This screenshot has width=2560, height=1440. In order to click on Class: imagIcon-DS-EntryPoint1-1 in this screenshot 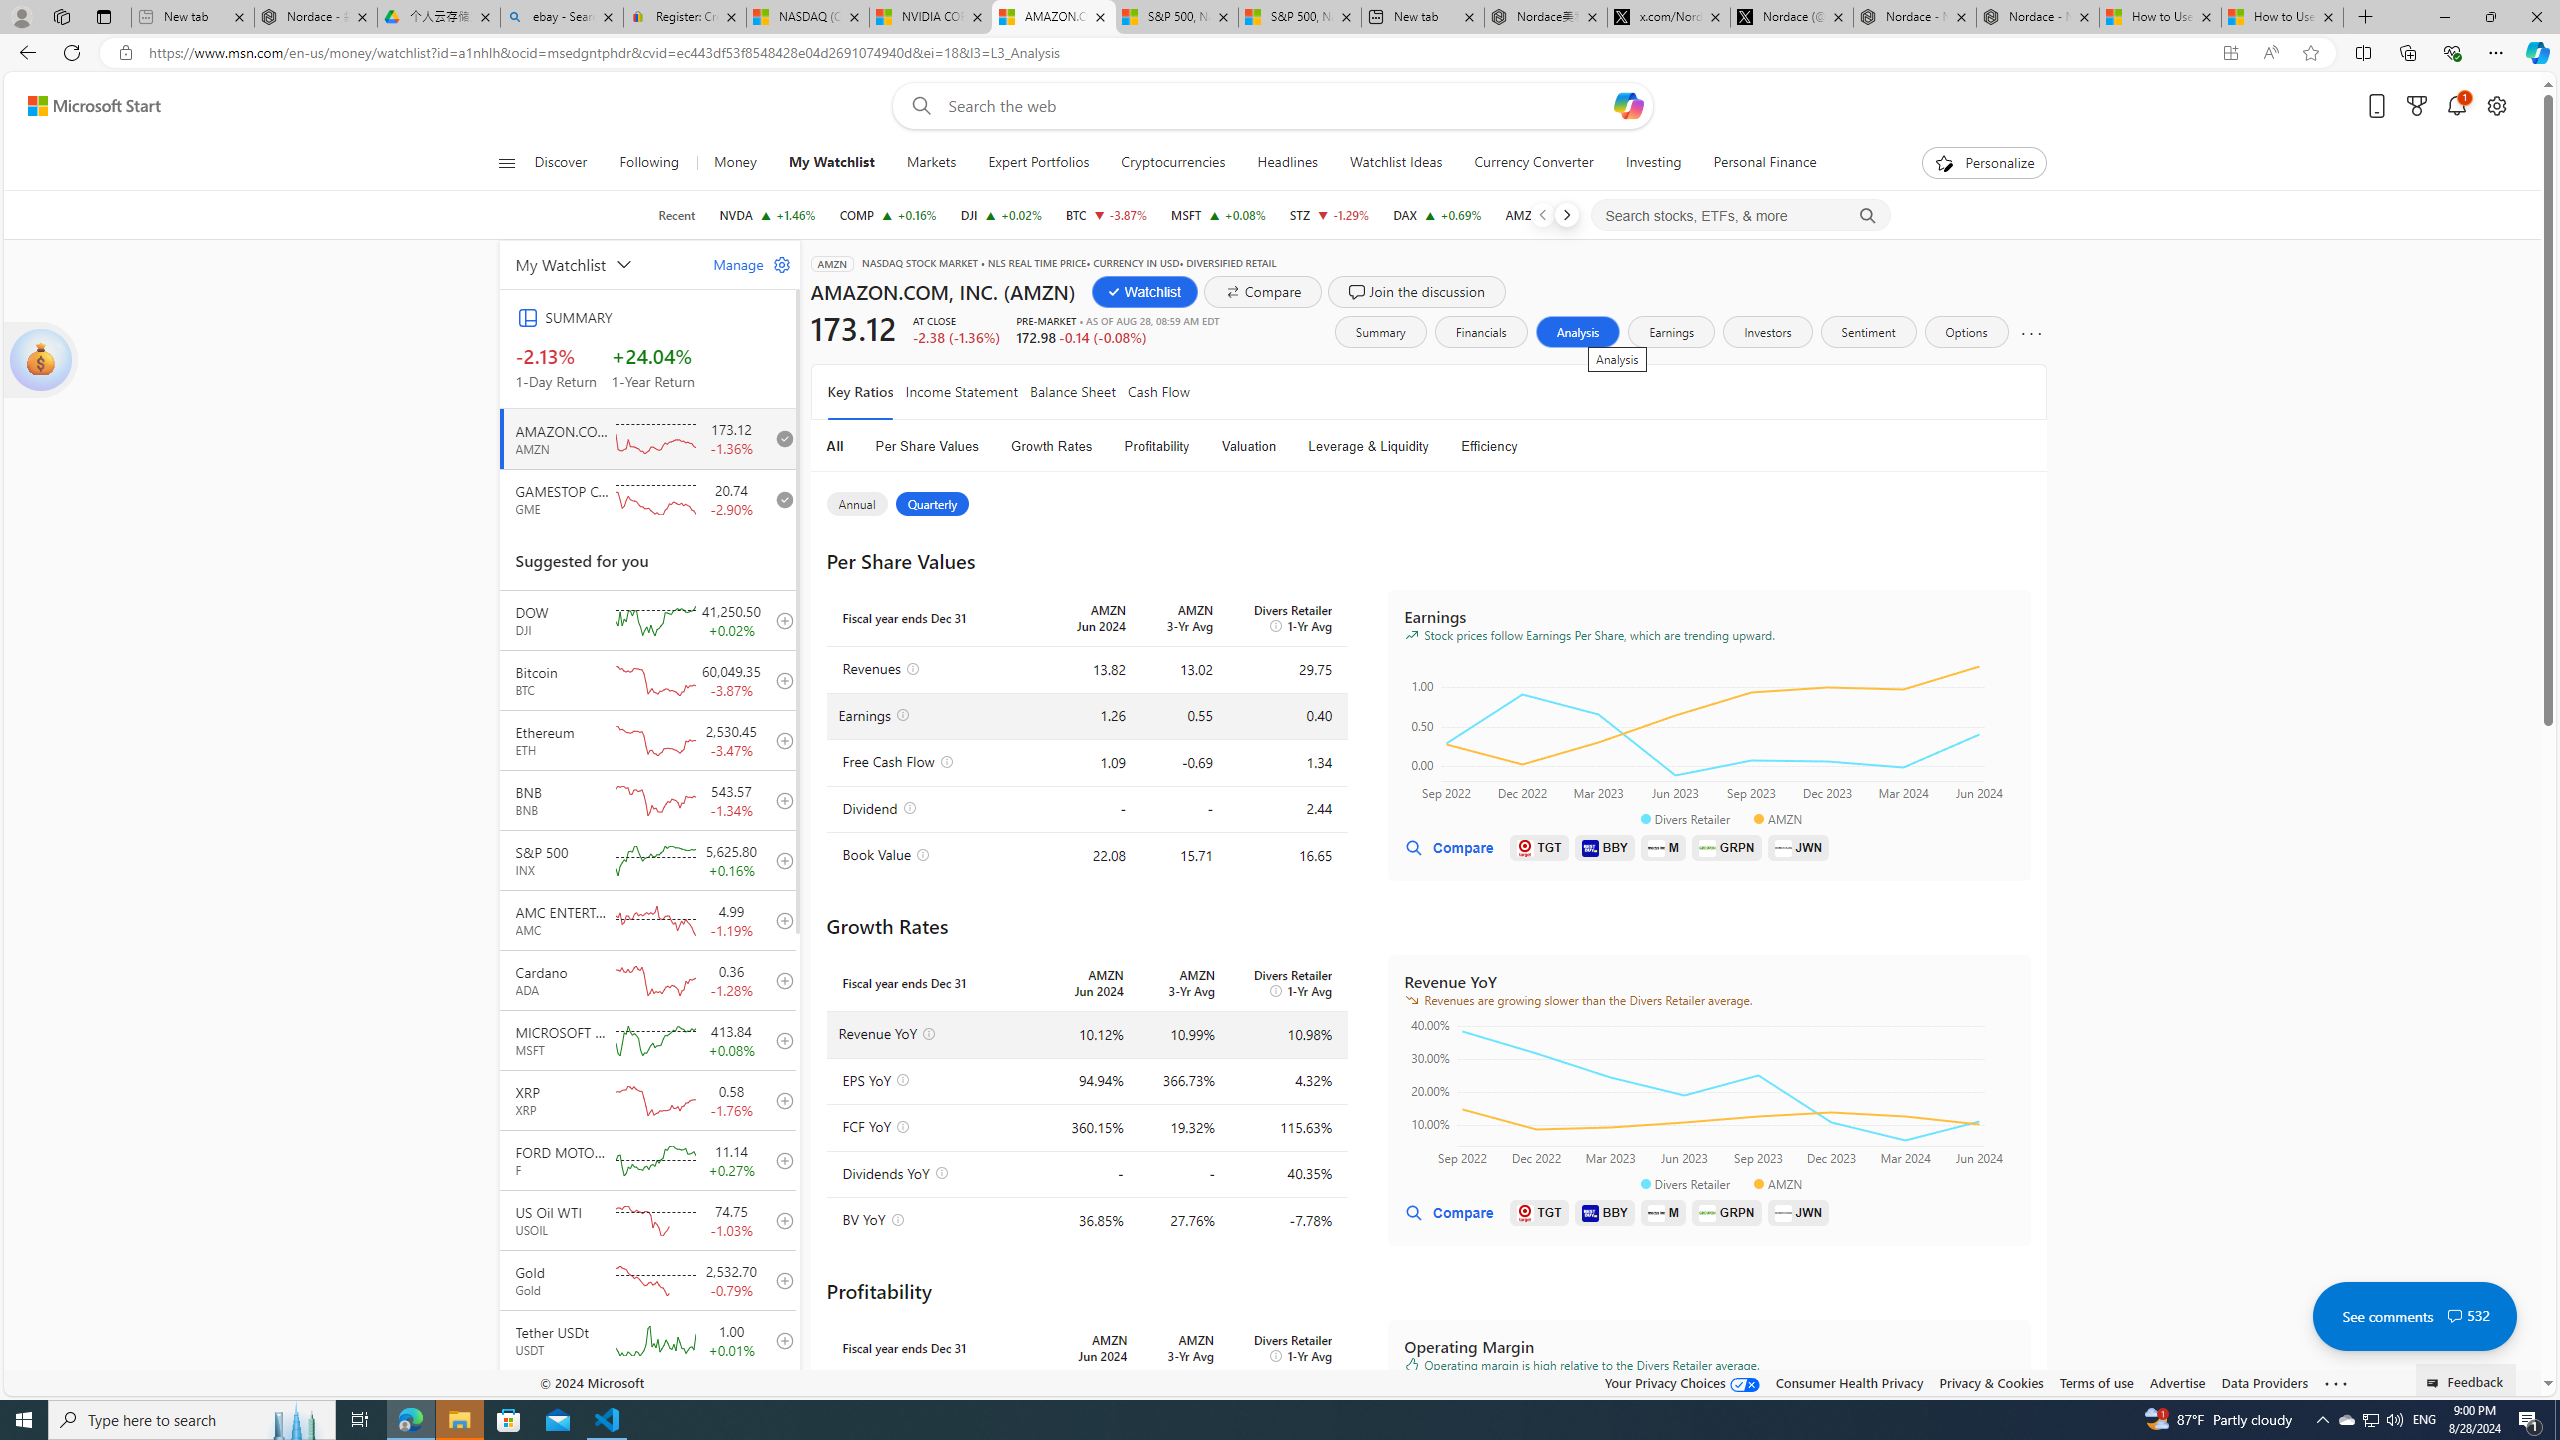, I will do `click(1783, 1212)`.